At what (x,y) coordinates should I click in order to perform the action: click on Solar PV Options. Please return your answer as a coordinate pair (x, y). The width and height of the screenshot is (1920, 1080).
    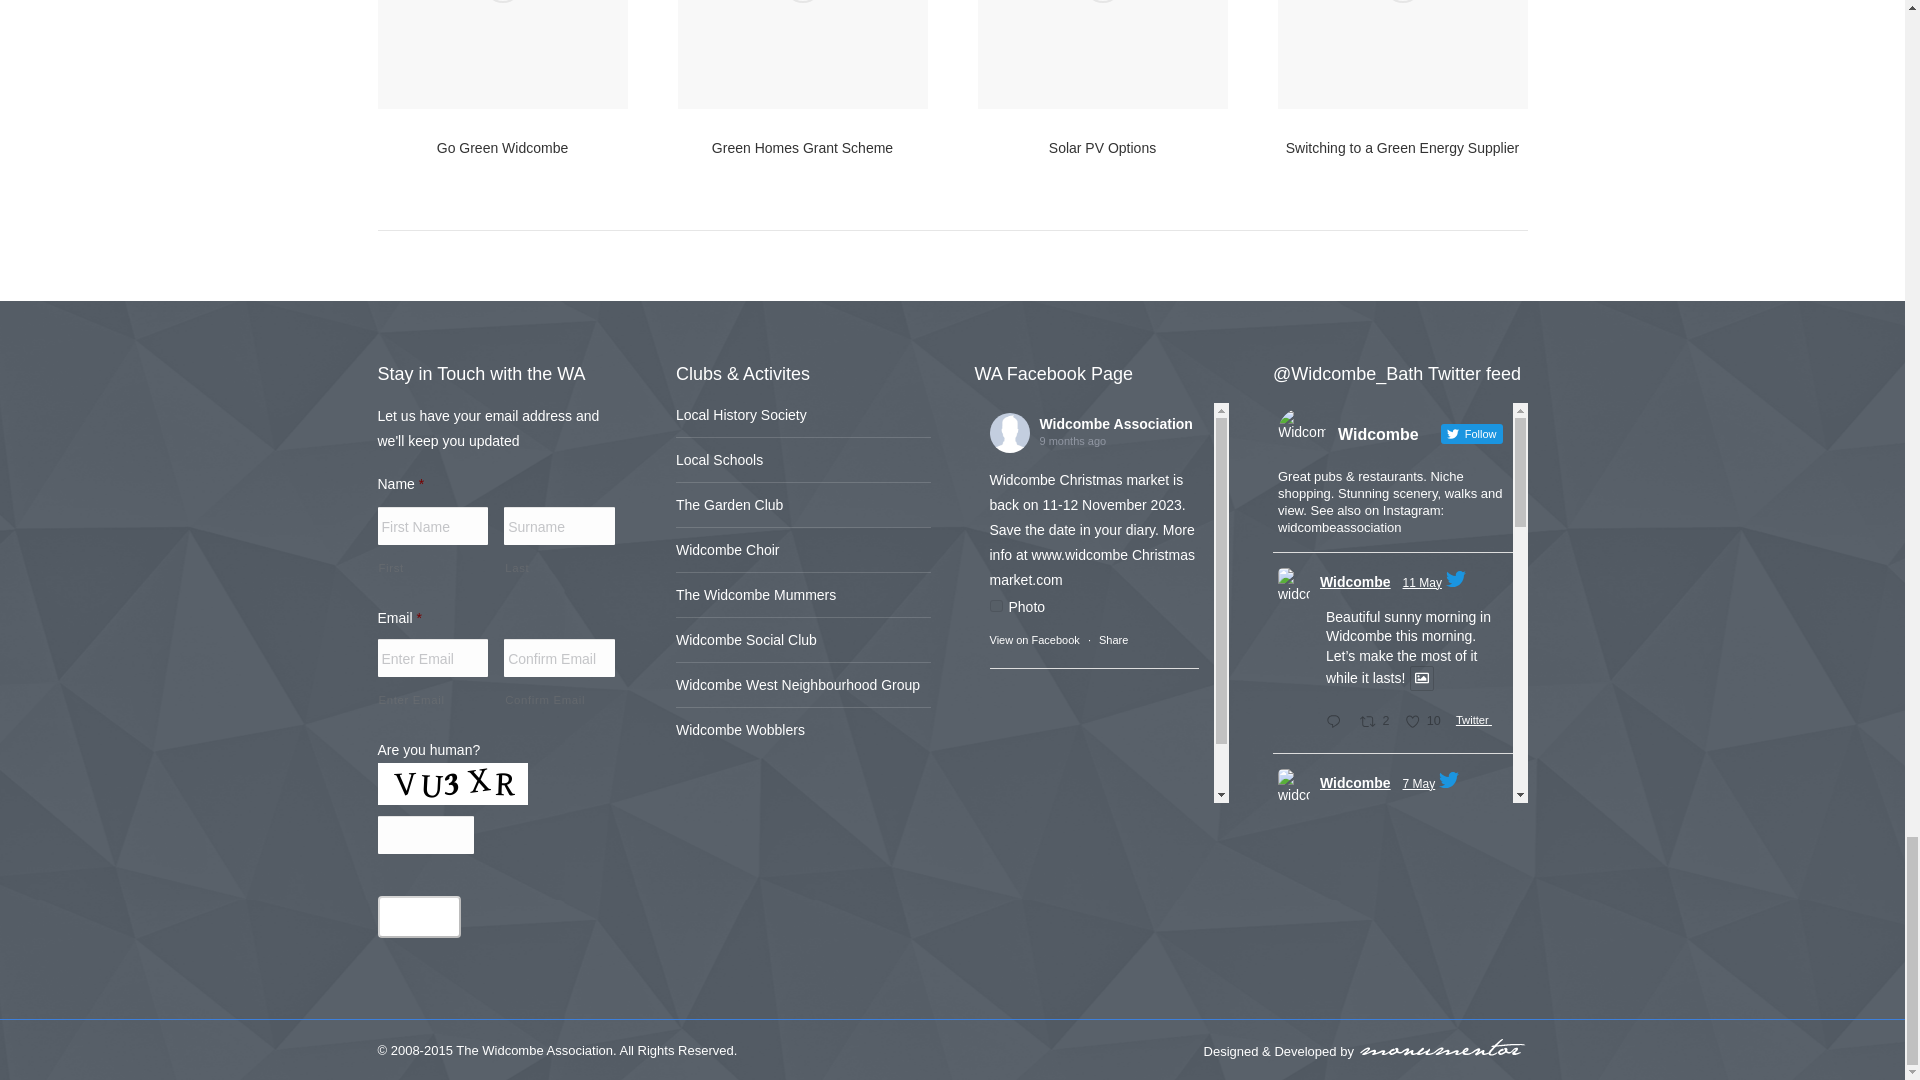
    Looking at the image, I should click on (1102, 148).